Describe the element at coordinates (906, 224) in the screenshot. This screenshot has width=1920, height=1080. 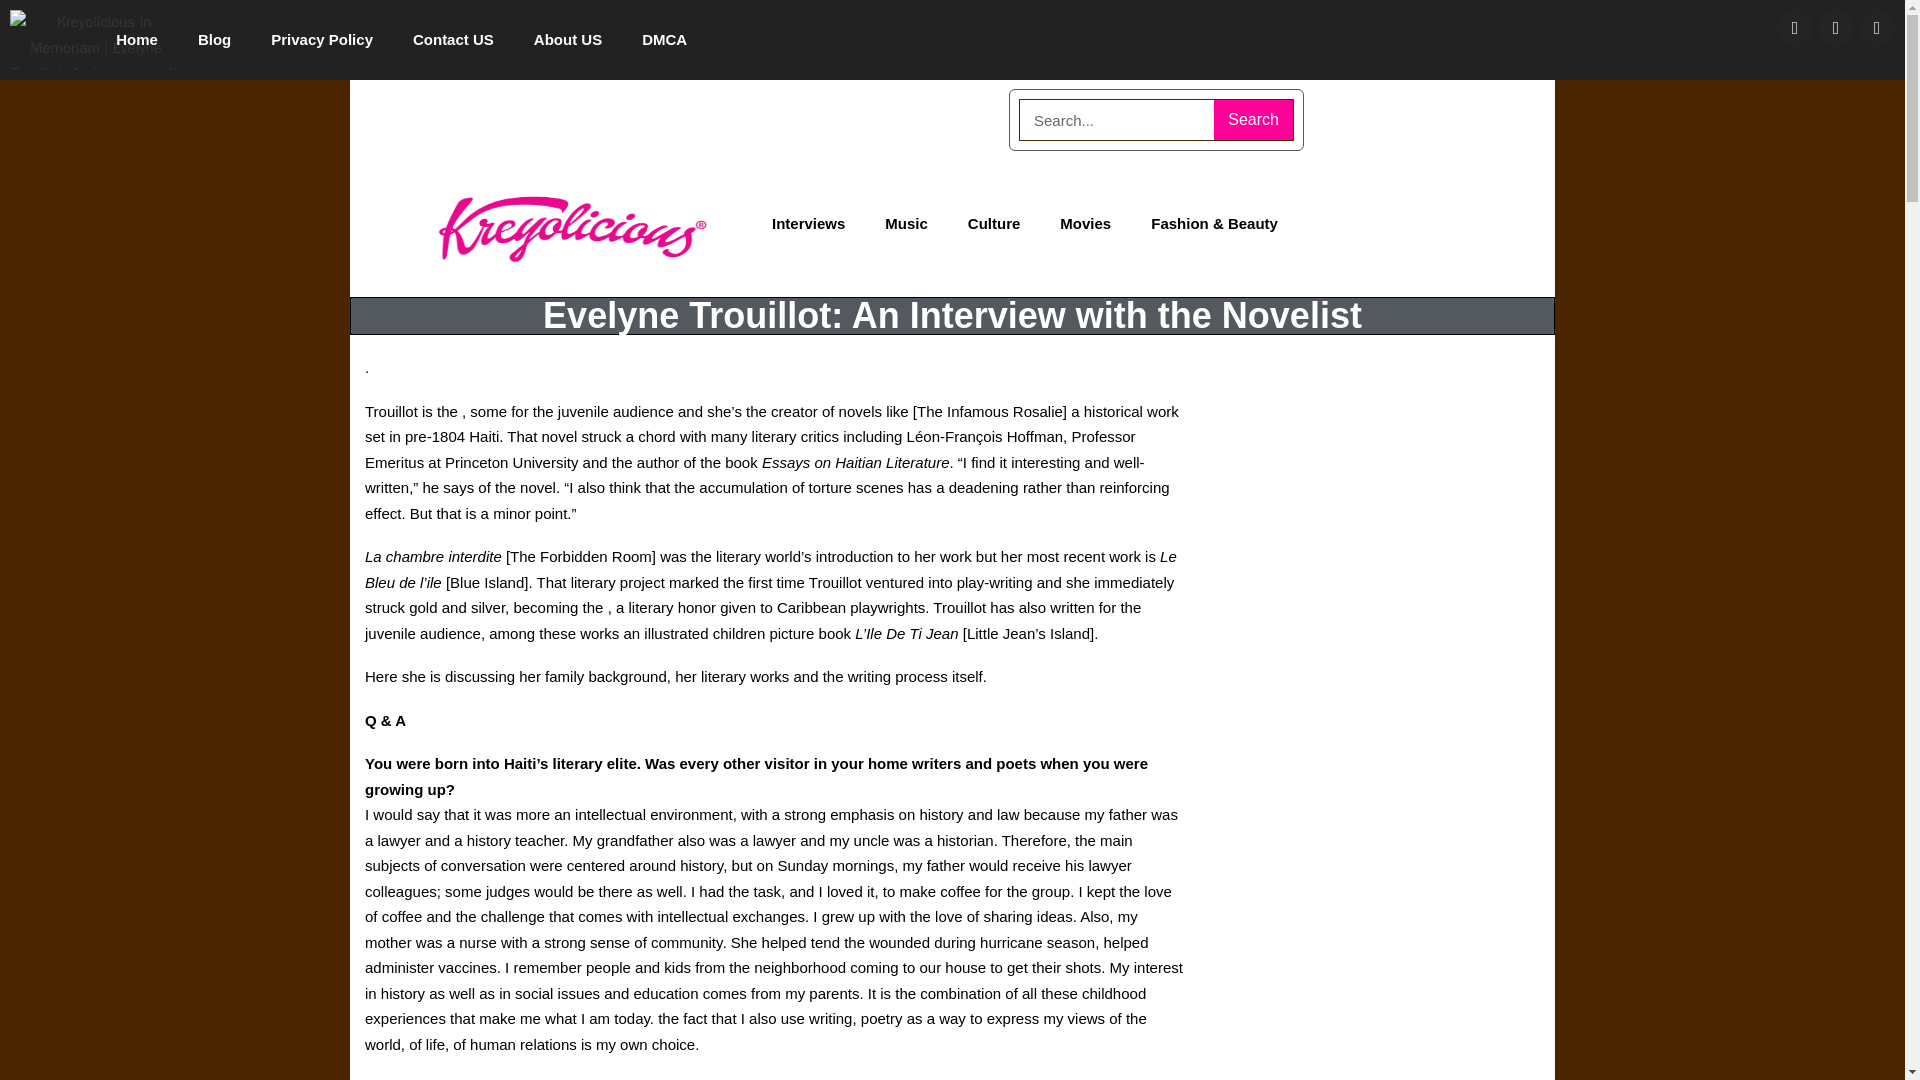
I see `Music` at that location.